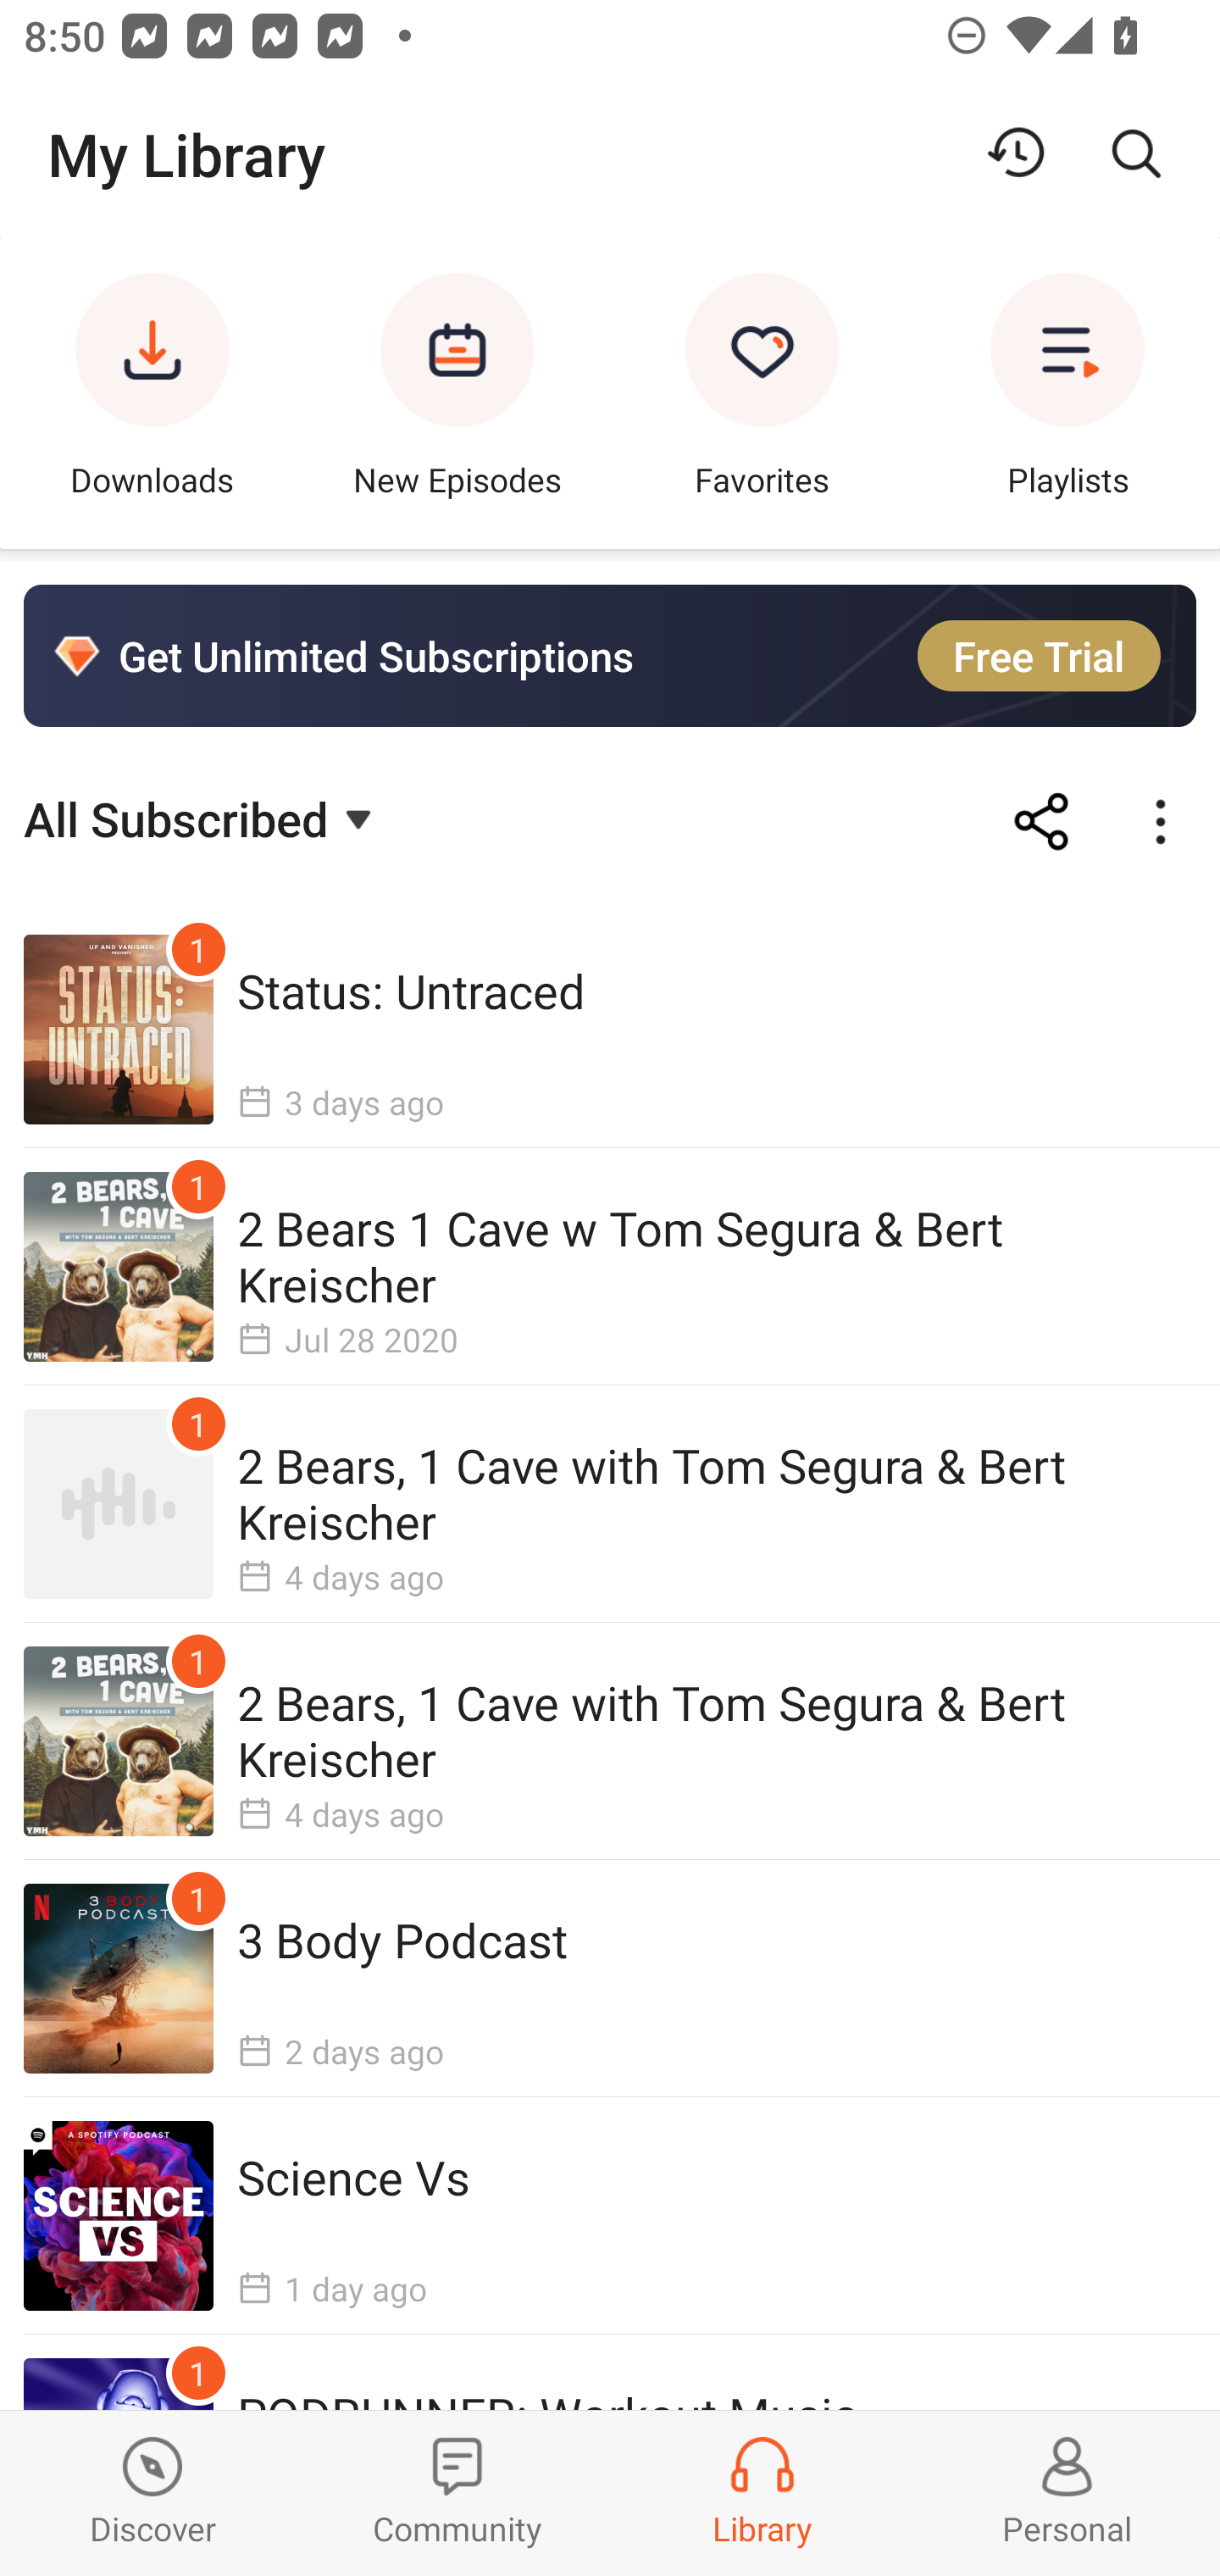 This screenshot has height=2576, width=1220. I want to click on 3 Body Podcast 1 3 Body Podcast  2 days ago, so click(610, 1978).